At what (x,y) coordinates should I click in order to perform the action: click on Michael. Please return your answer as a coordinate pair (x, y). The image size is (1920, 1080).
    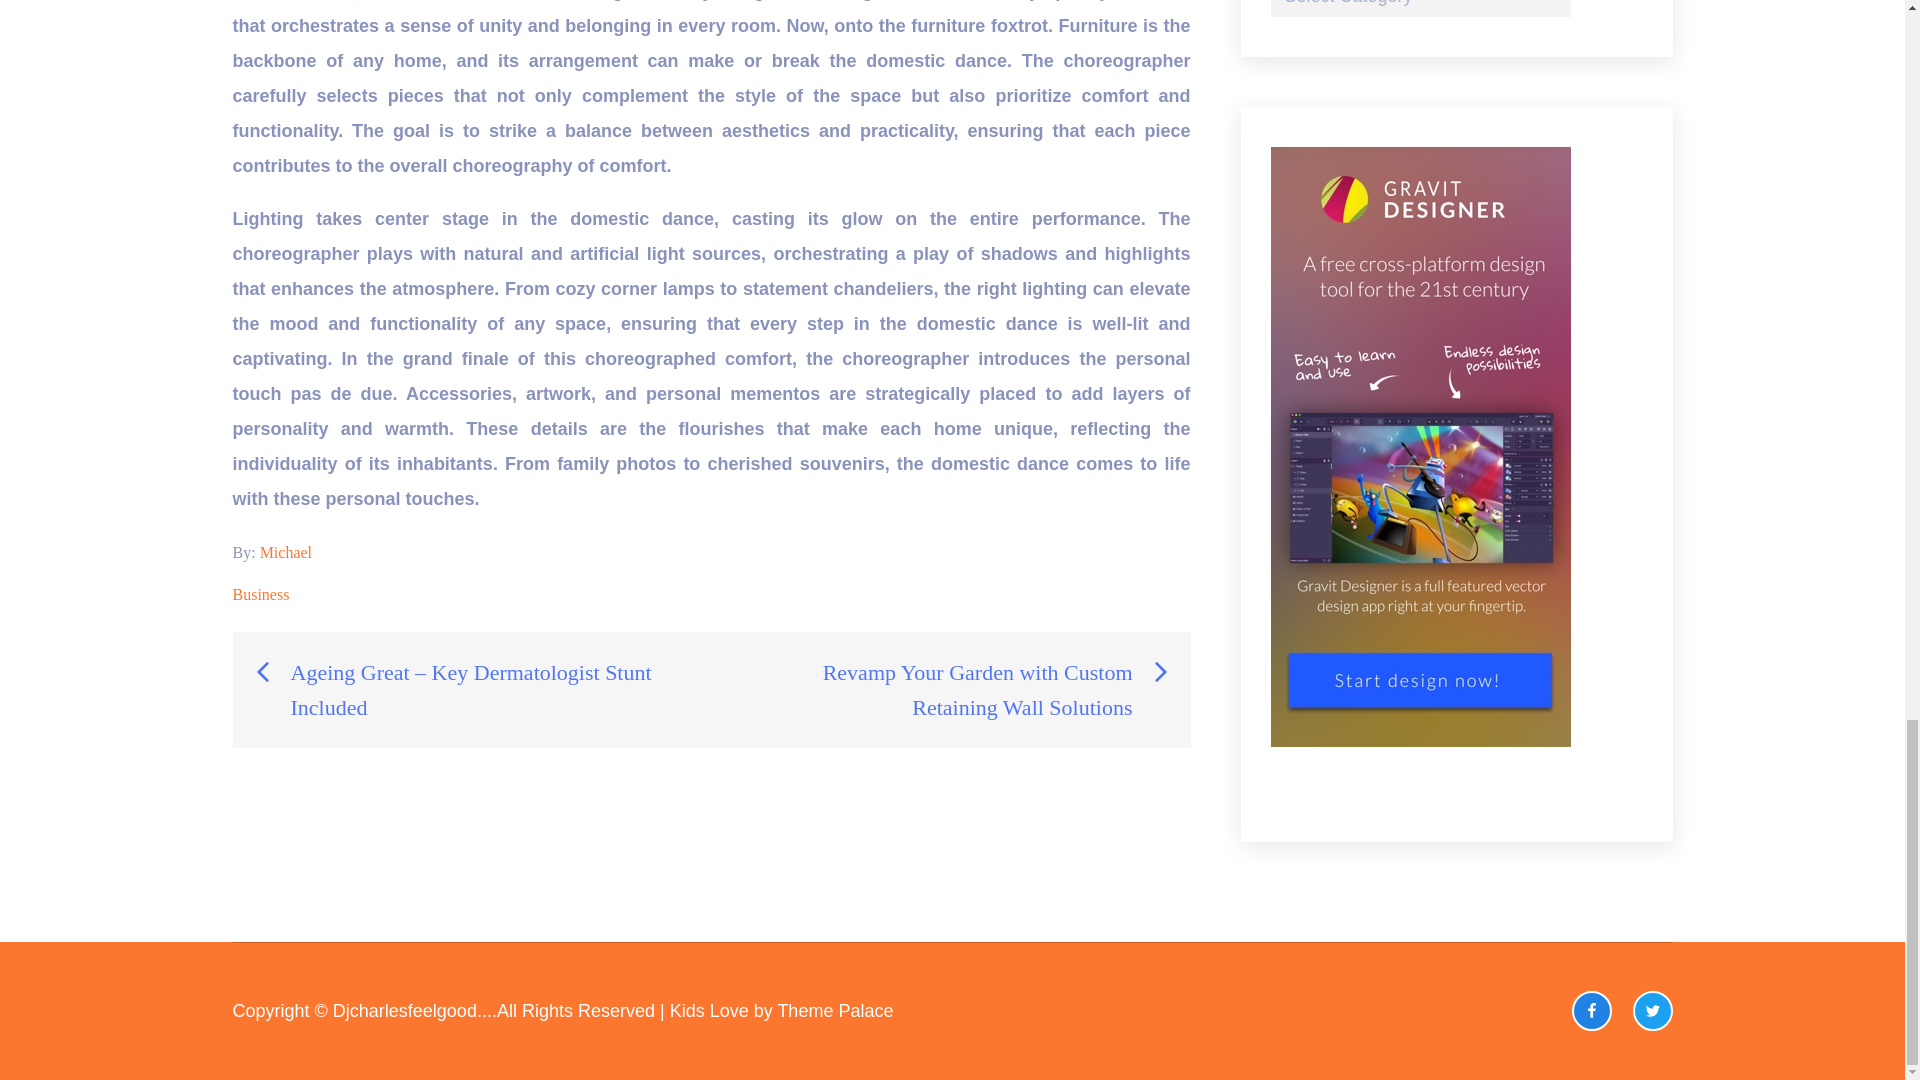
    Looking at the image, I should click on (285, 552).